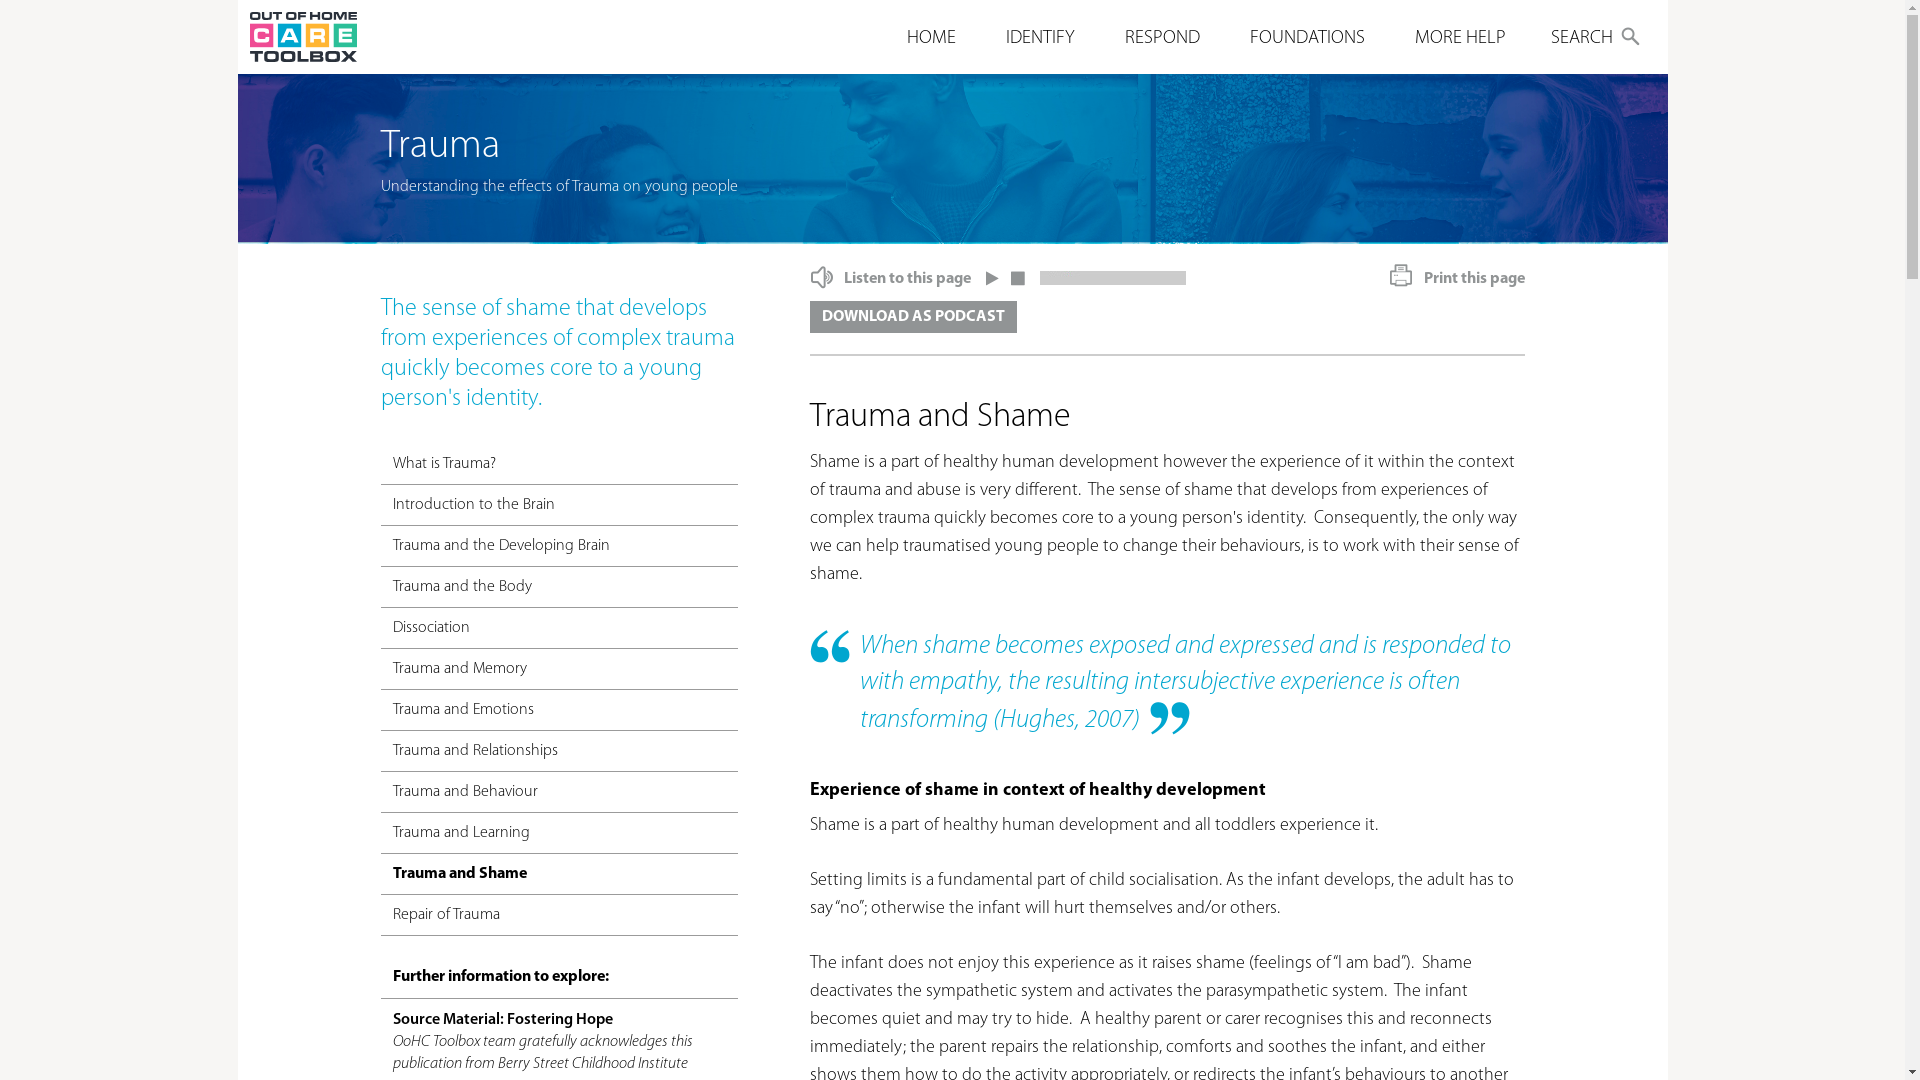 The height and width of the screenshot is (1080, 1920). What do you see at coordinates (559, 506) in the screenshot?
I see `Introduction to the Brain` at bounding box center [559, 506].